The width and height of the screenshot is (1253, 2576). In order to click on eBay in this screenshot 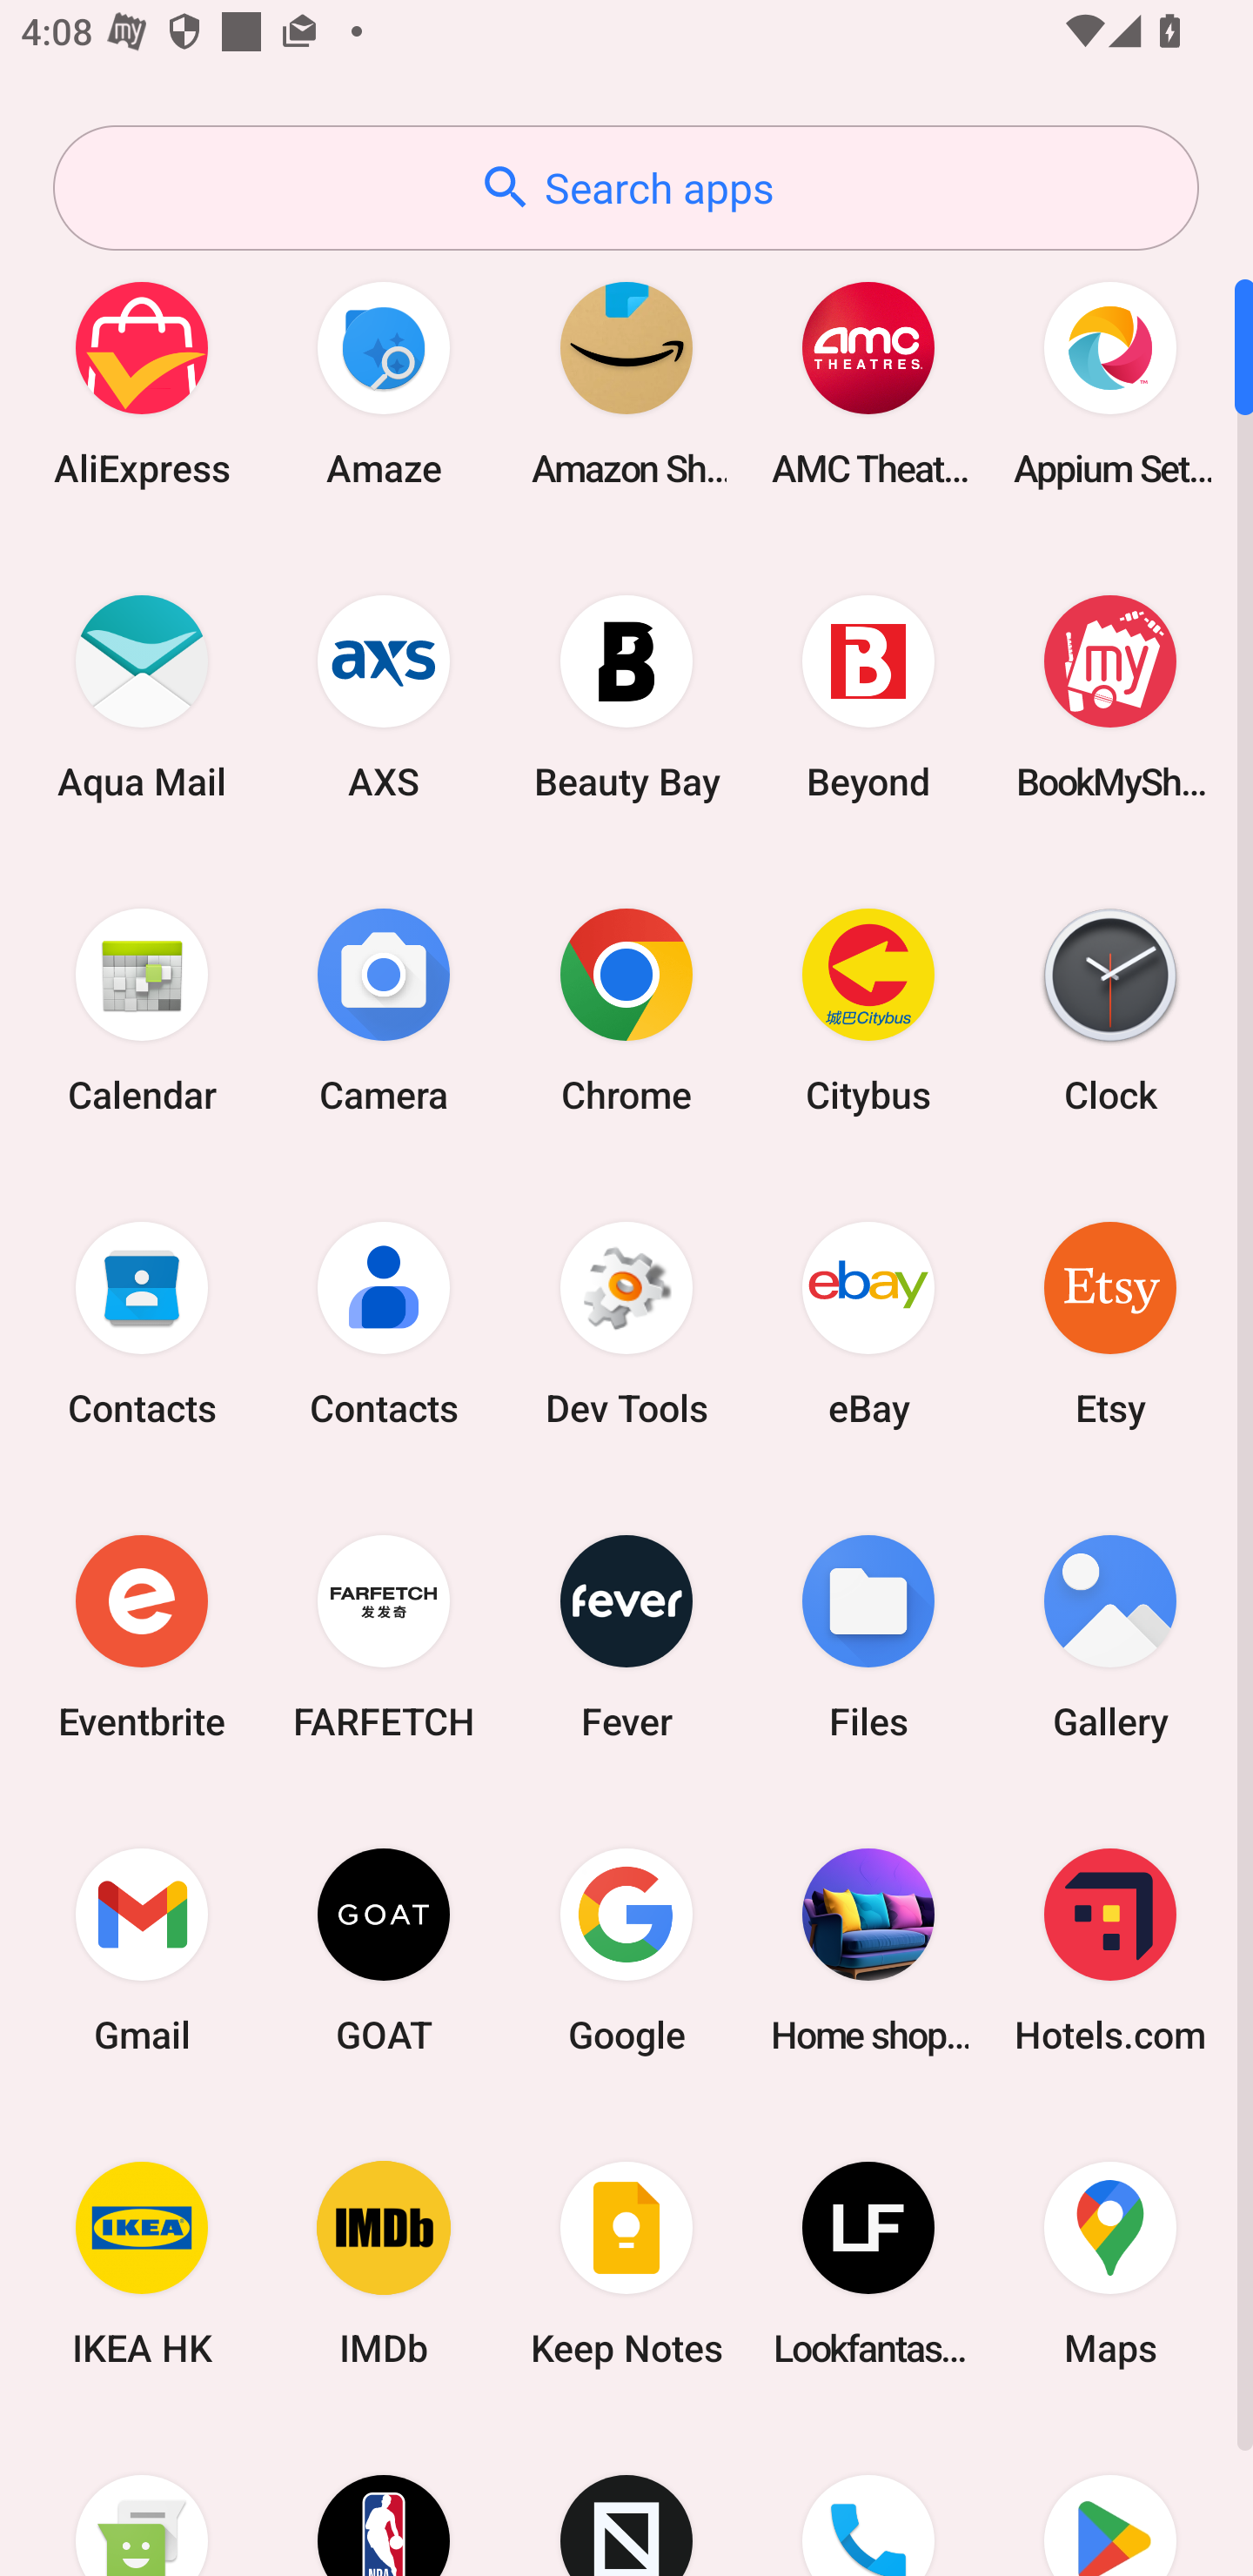, I will do `click(868, 1323)`.